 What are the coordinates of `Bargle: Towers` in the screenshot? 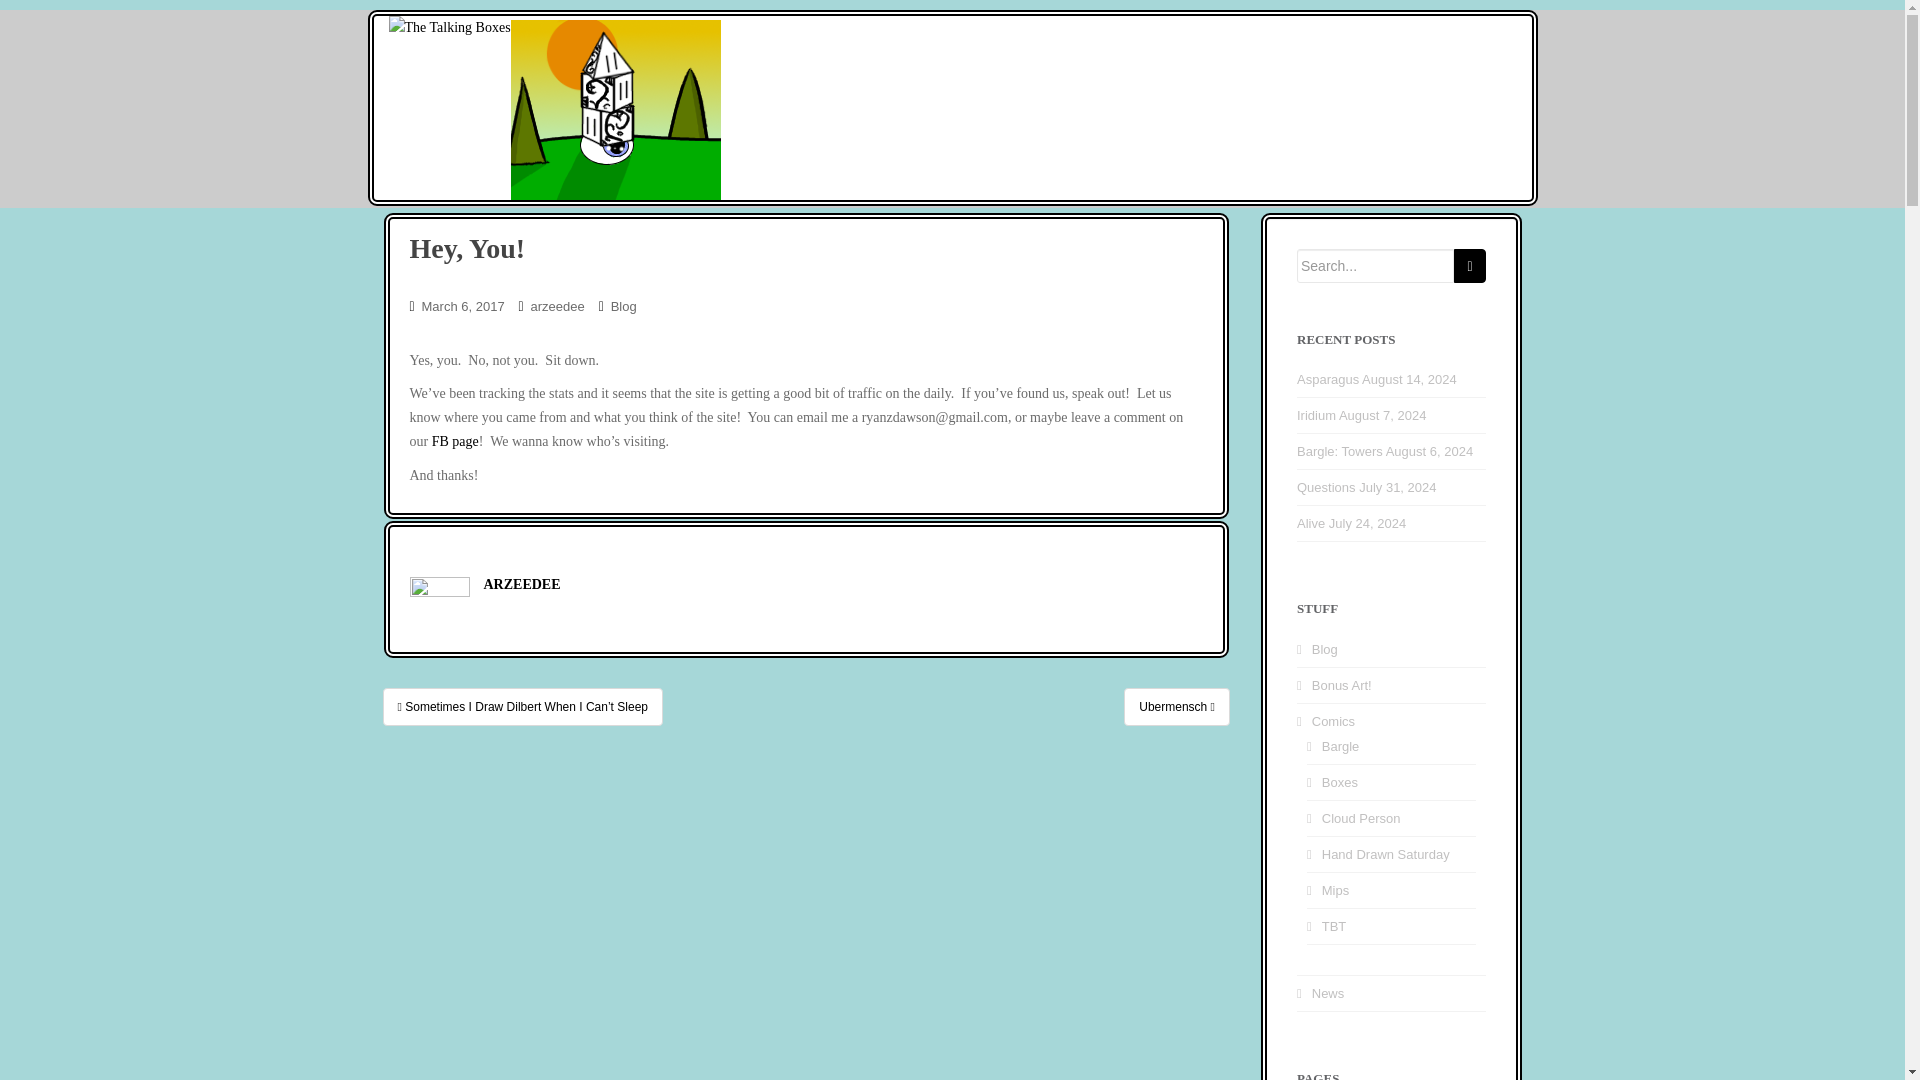 It's located at (1340, 451).